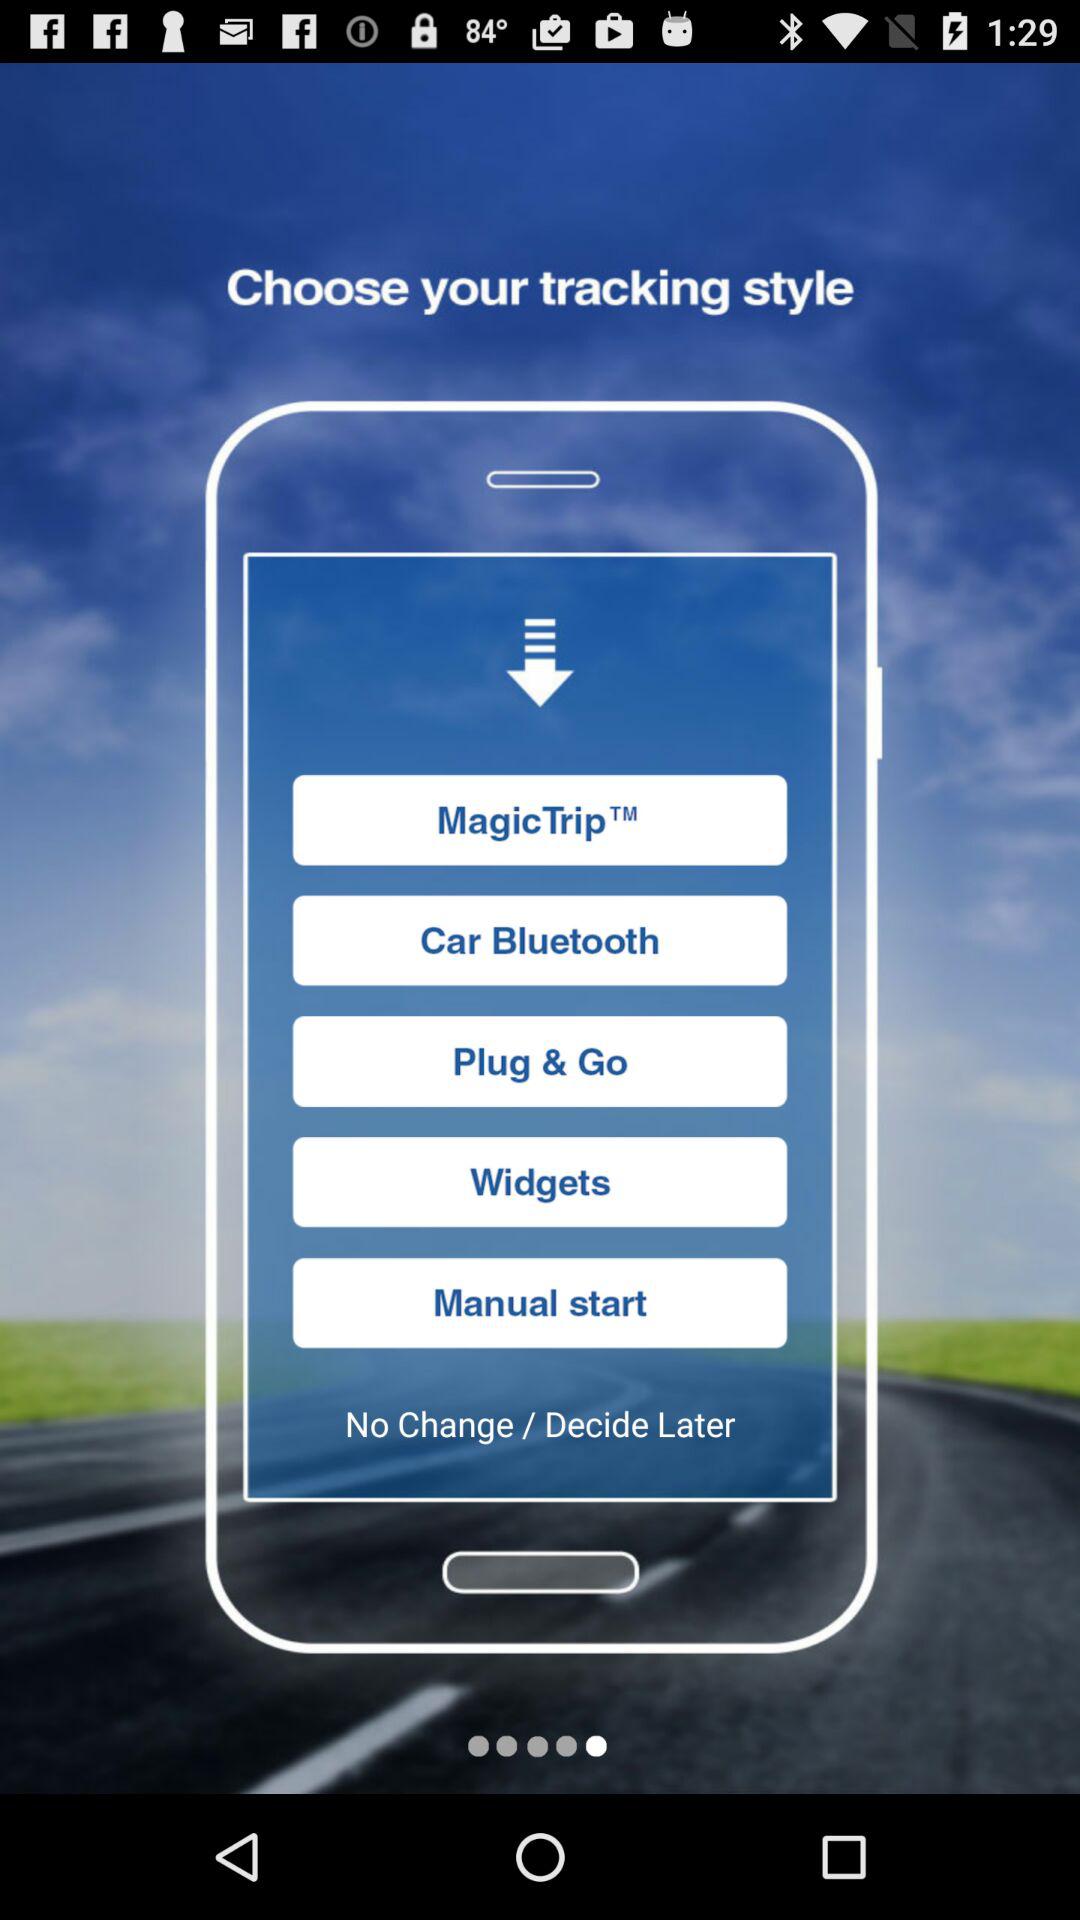 This screenshot has width=1080, height=1920. I want to click on start tracking your trip manually, so click(540, 1302).